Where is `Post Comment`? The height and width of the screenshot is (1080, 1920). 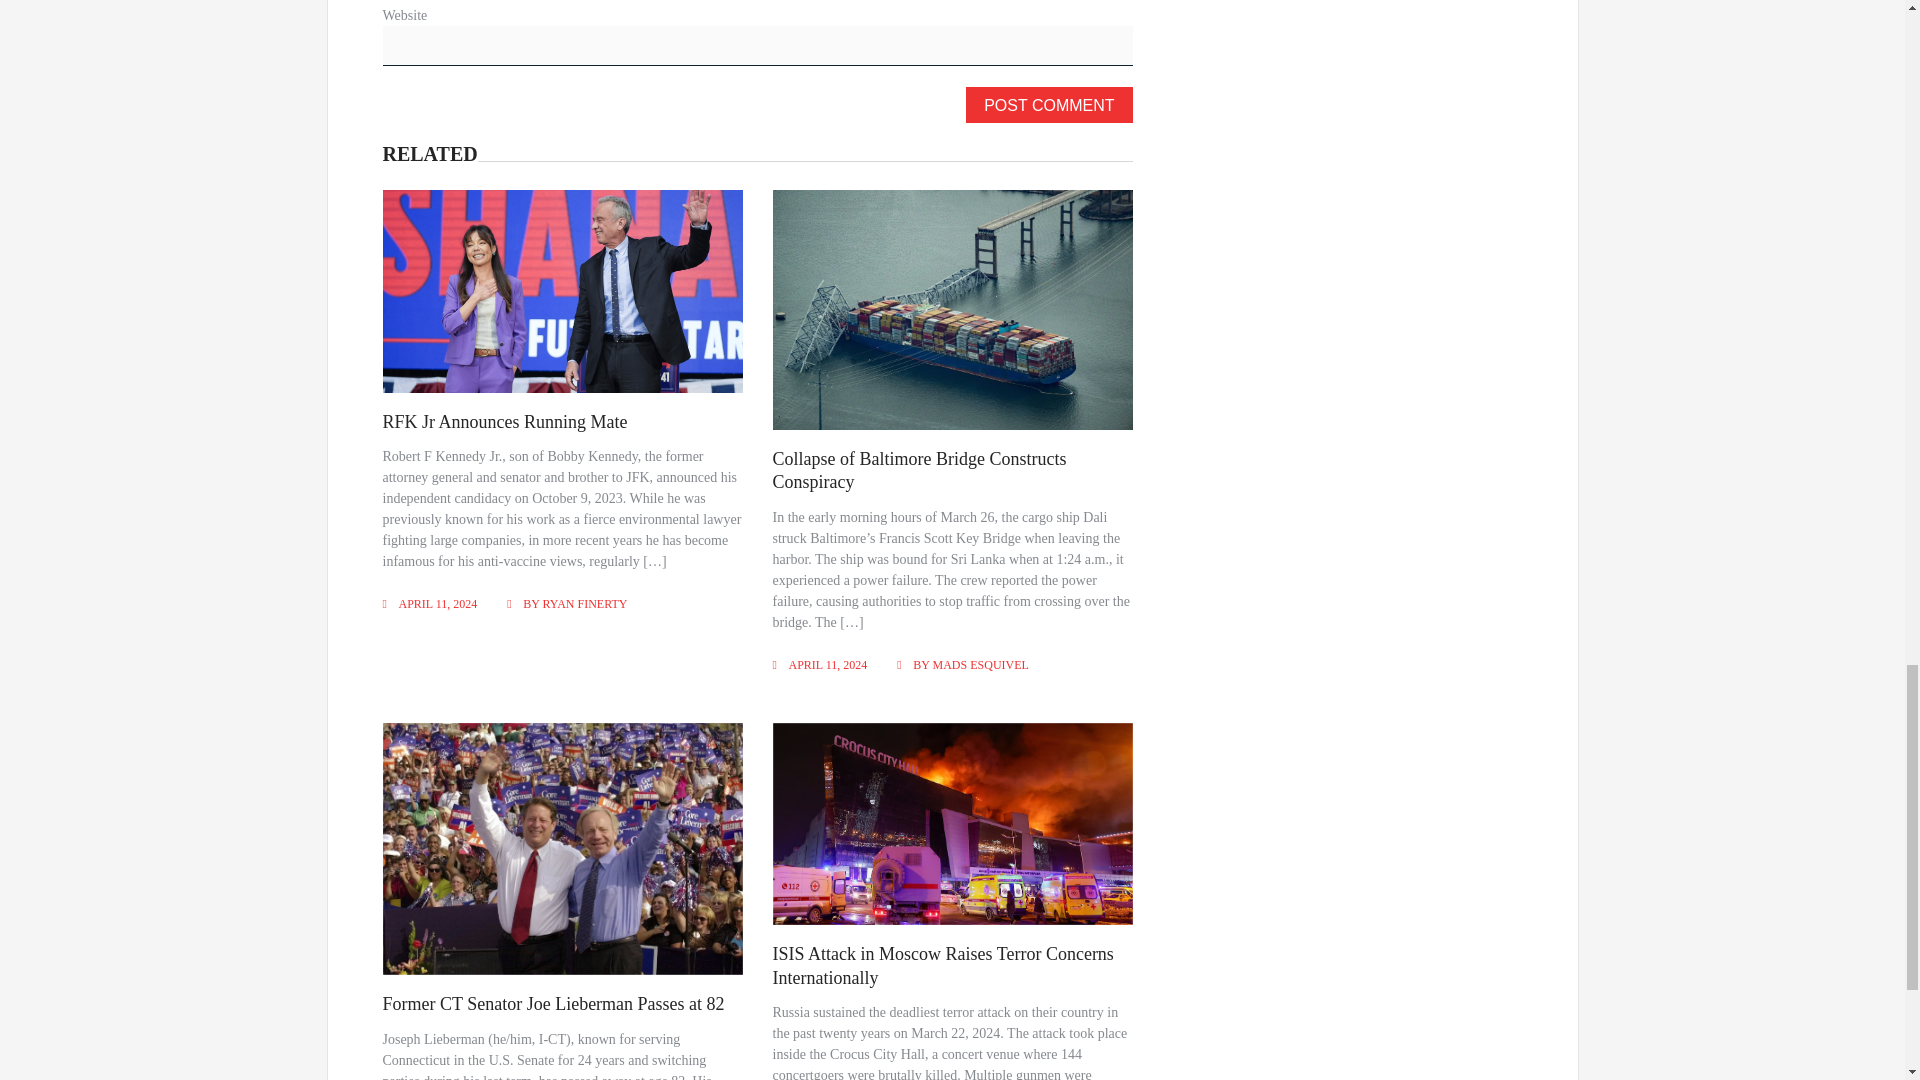 Post Comment is located at coordinates (1048, 105).